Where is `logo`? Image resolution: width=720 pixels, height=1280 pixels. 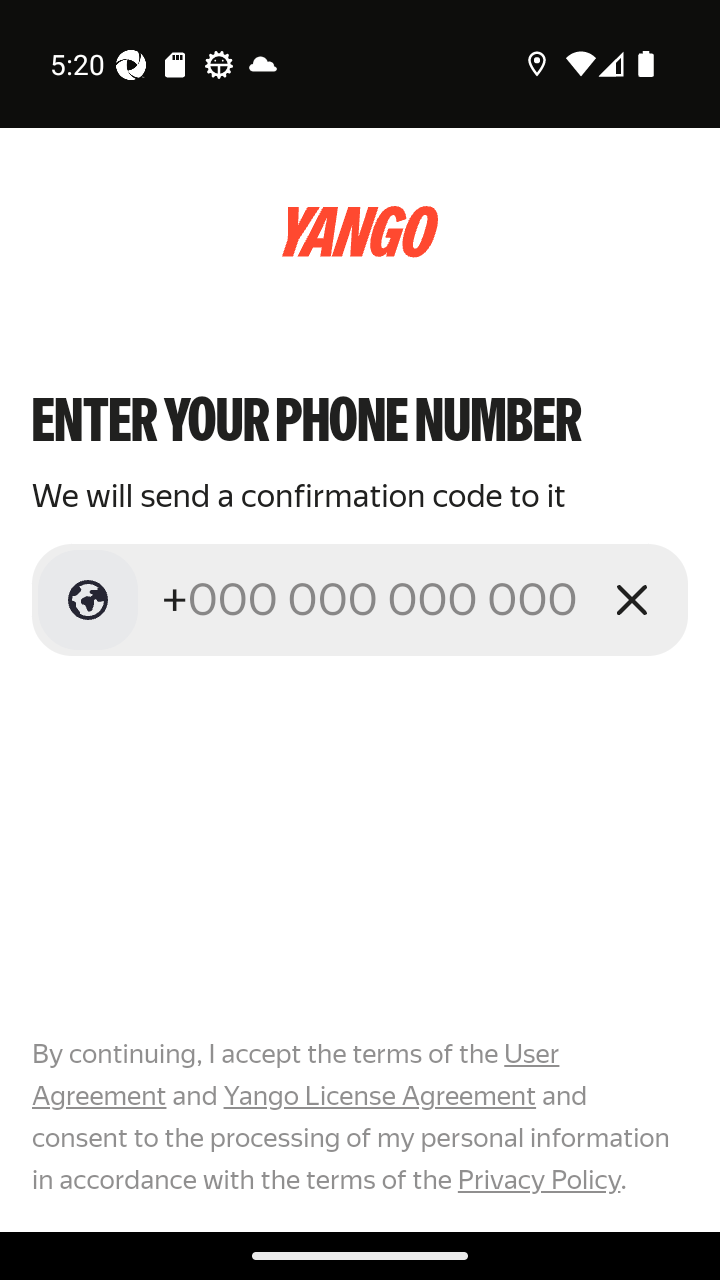 logo is located at coordinates (360, 232).